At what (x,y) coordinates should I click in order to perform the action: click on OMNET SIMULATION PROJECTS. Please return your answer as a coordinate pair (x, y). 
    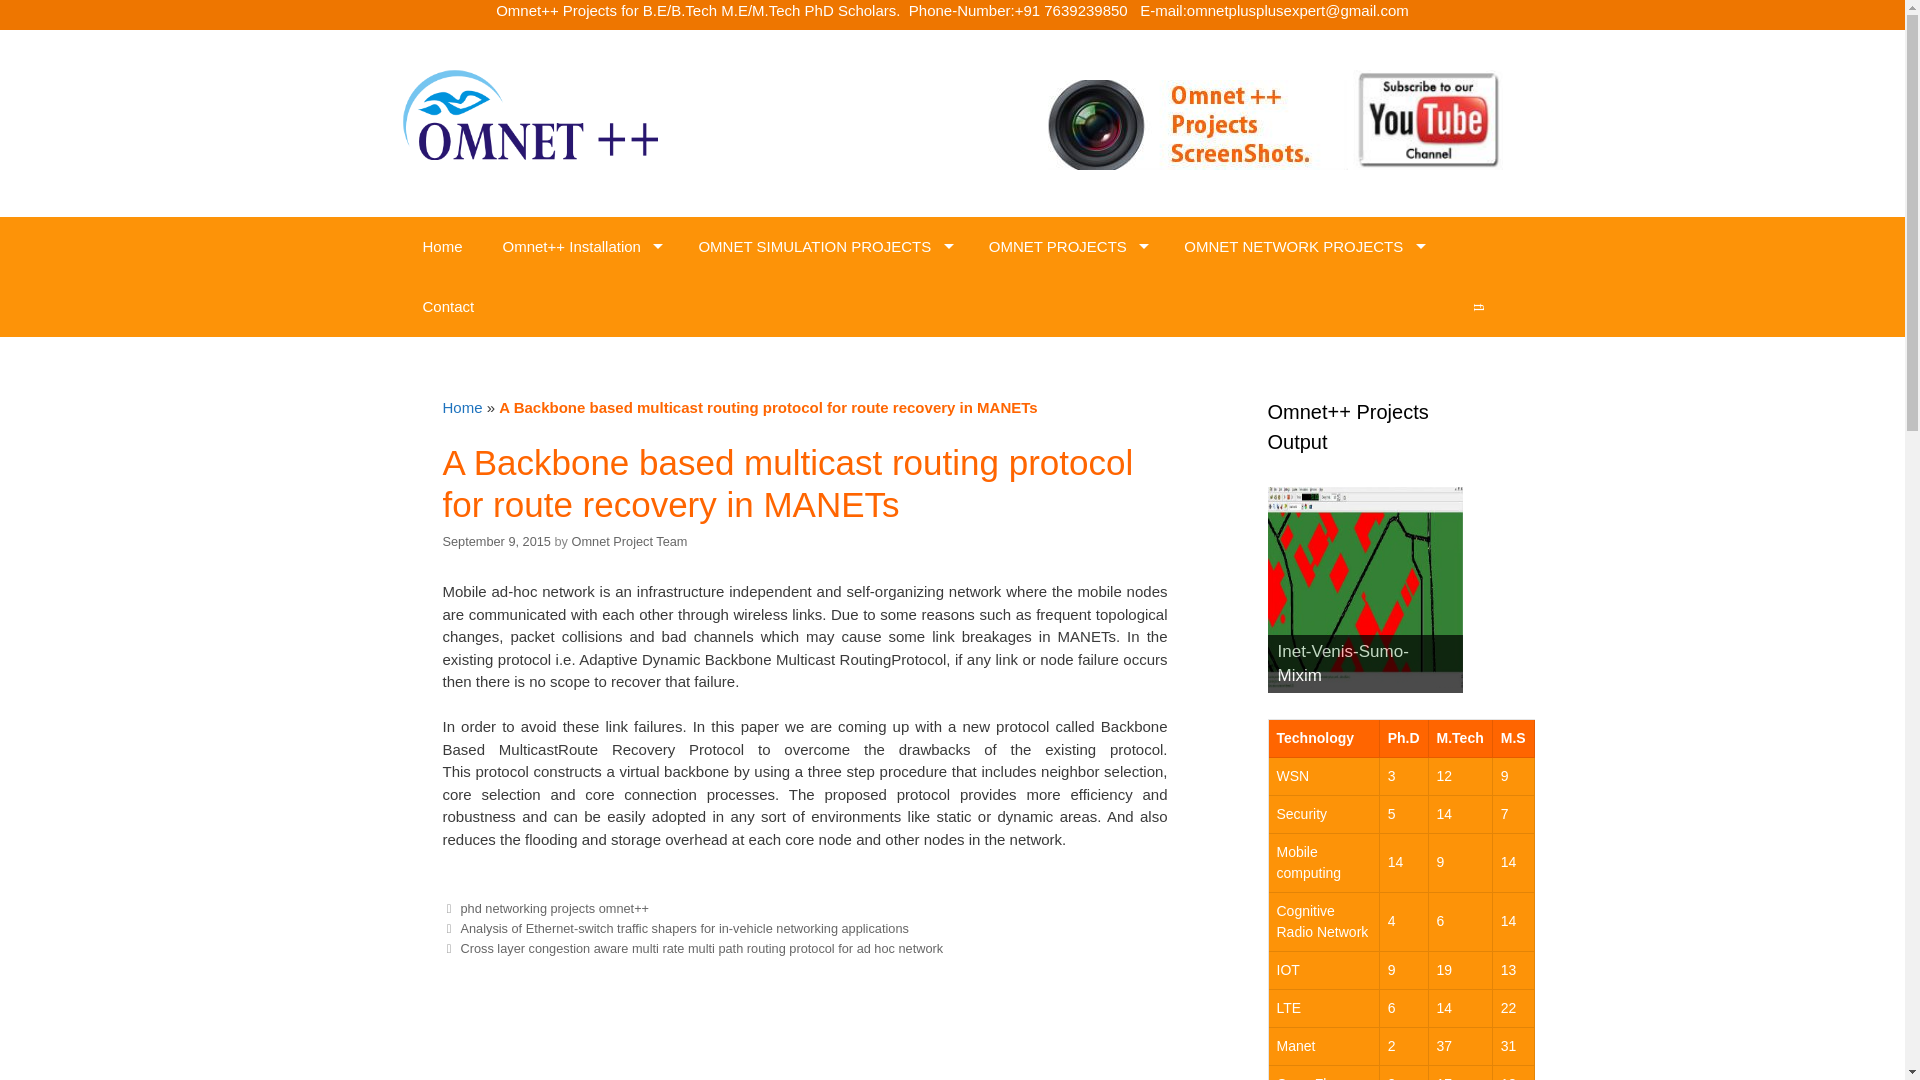
    Looking at the image, I should click on (822, 246).